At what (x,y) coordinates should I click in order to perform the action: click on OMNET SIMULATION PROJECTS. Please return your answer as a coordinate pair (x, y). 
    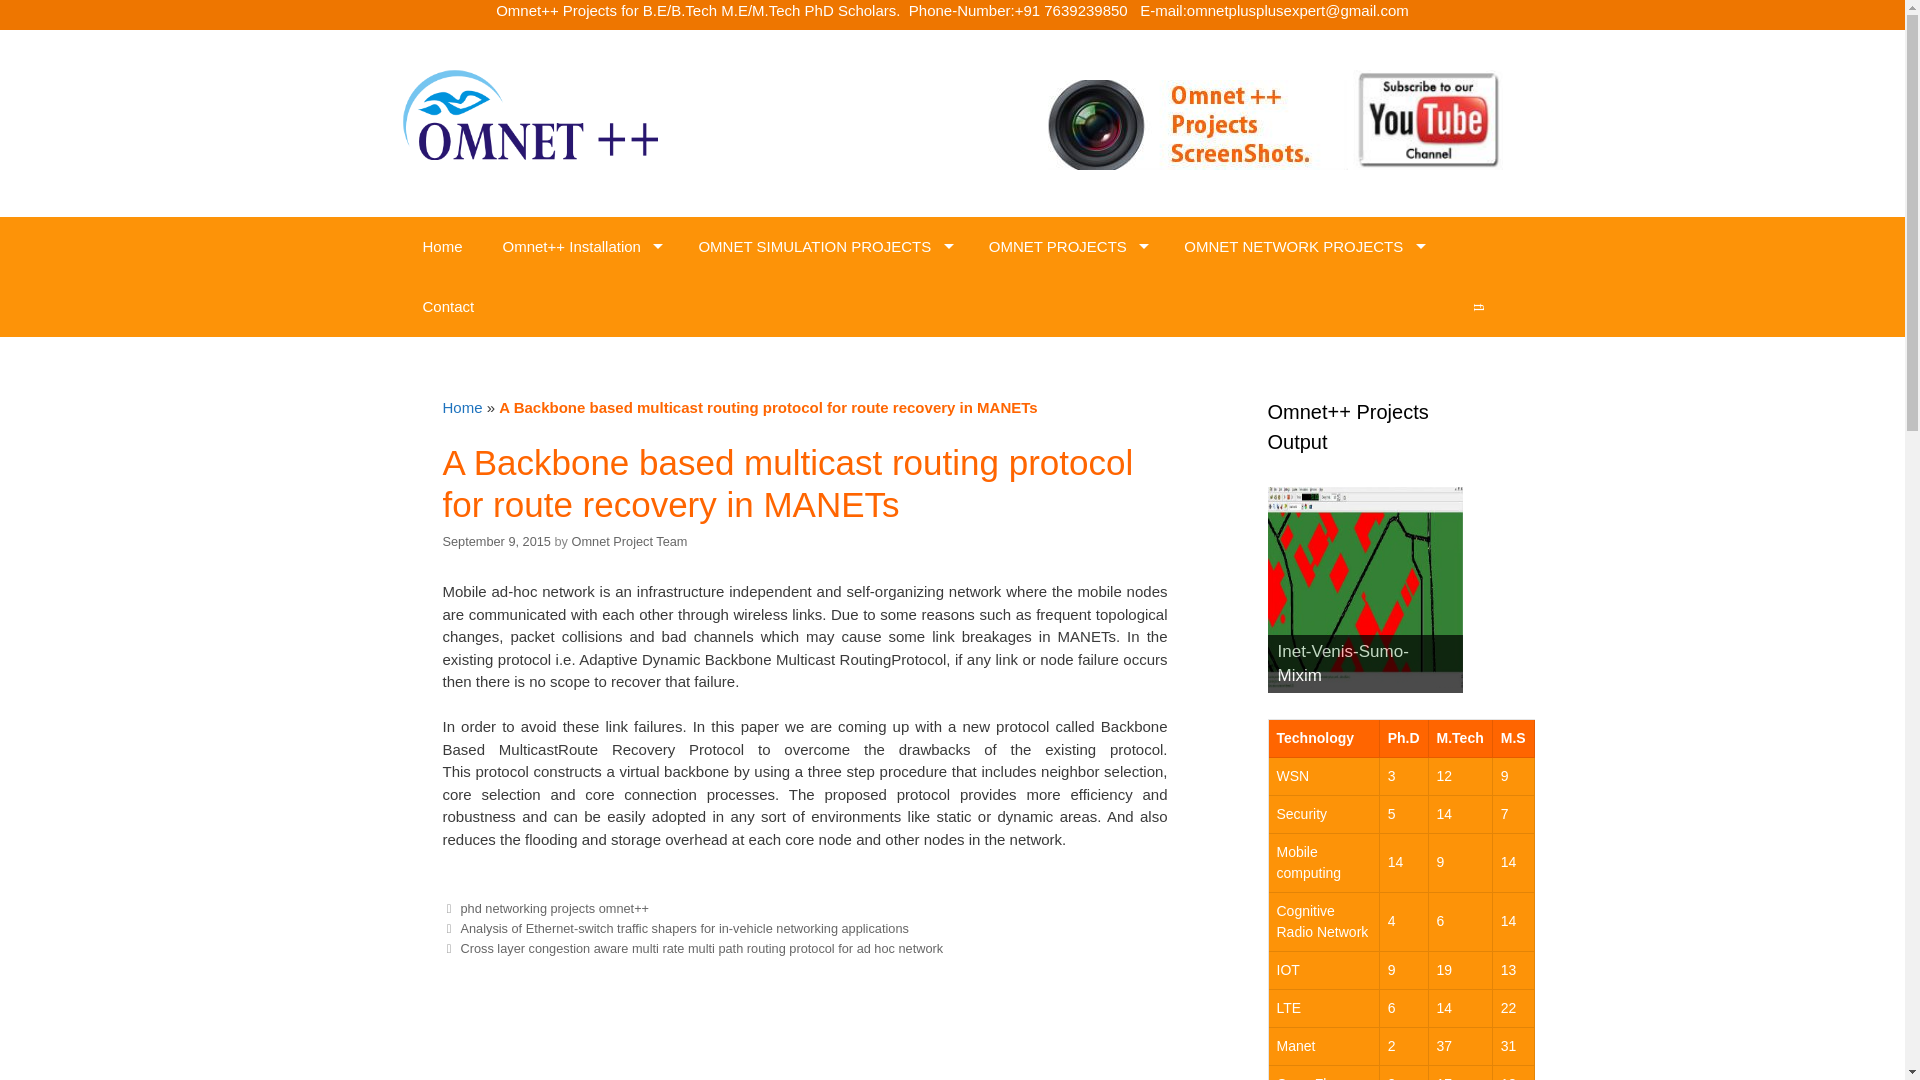
    Looking at the image, I should click on (822, 246).